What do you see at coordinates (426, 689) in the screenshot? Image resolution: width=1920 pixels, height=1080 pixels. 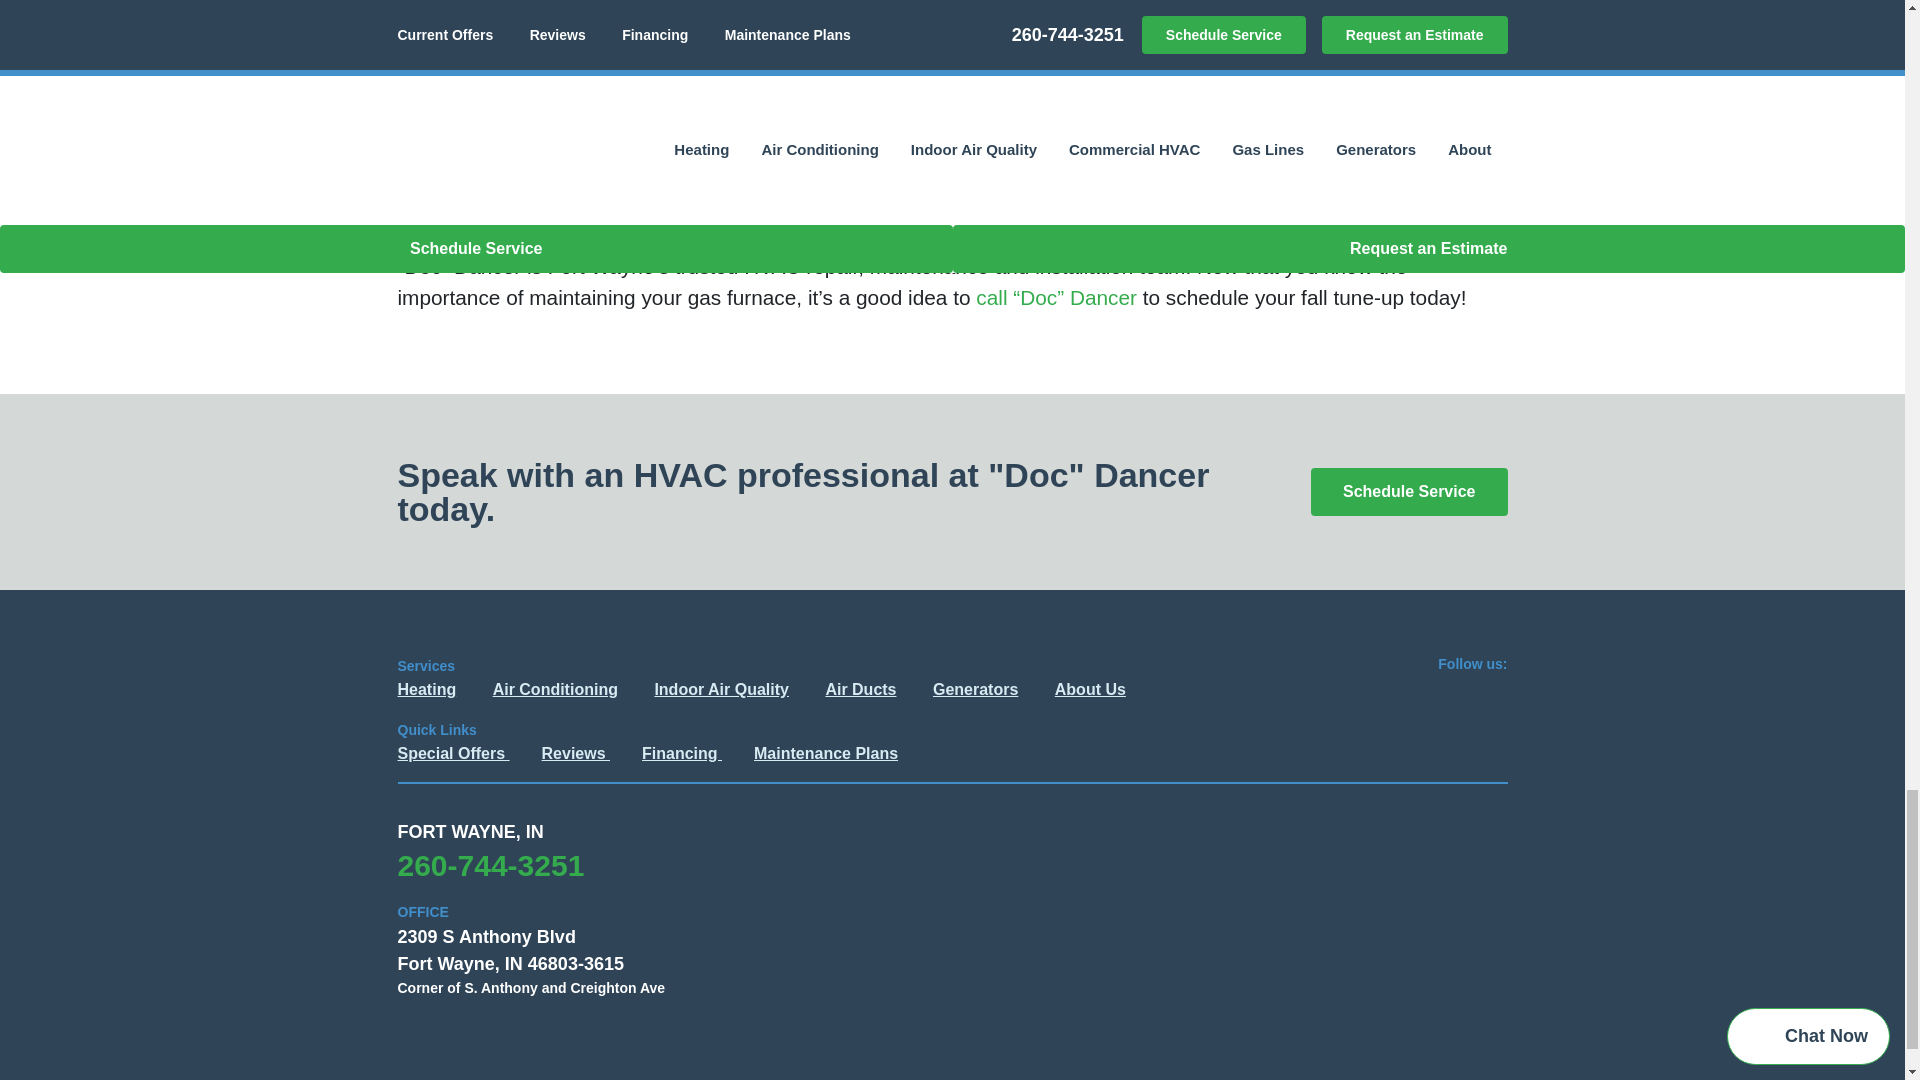 I see `Heating` at bounding box center [426, 689].